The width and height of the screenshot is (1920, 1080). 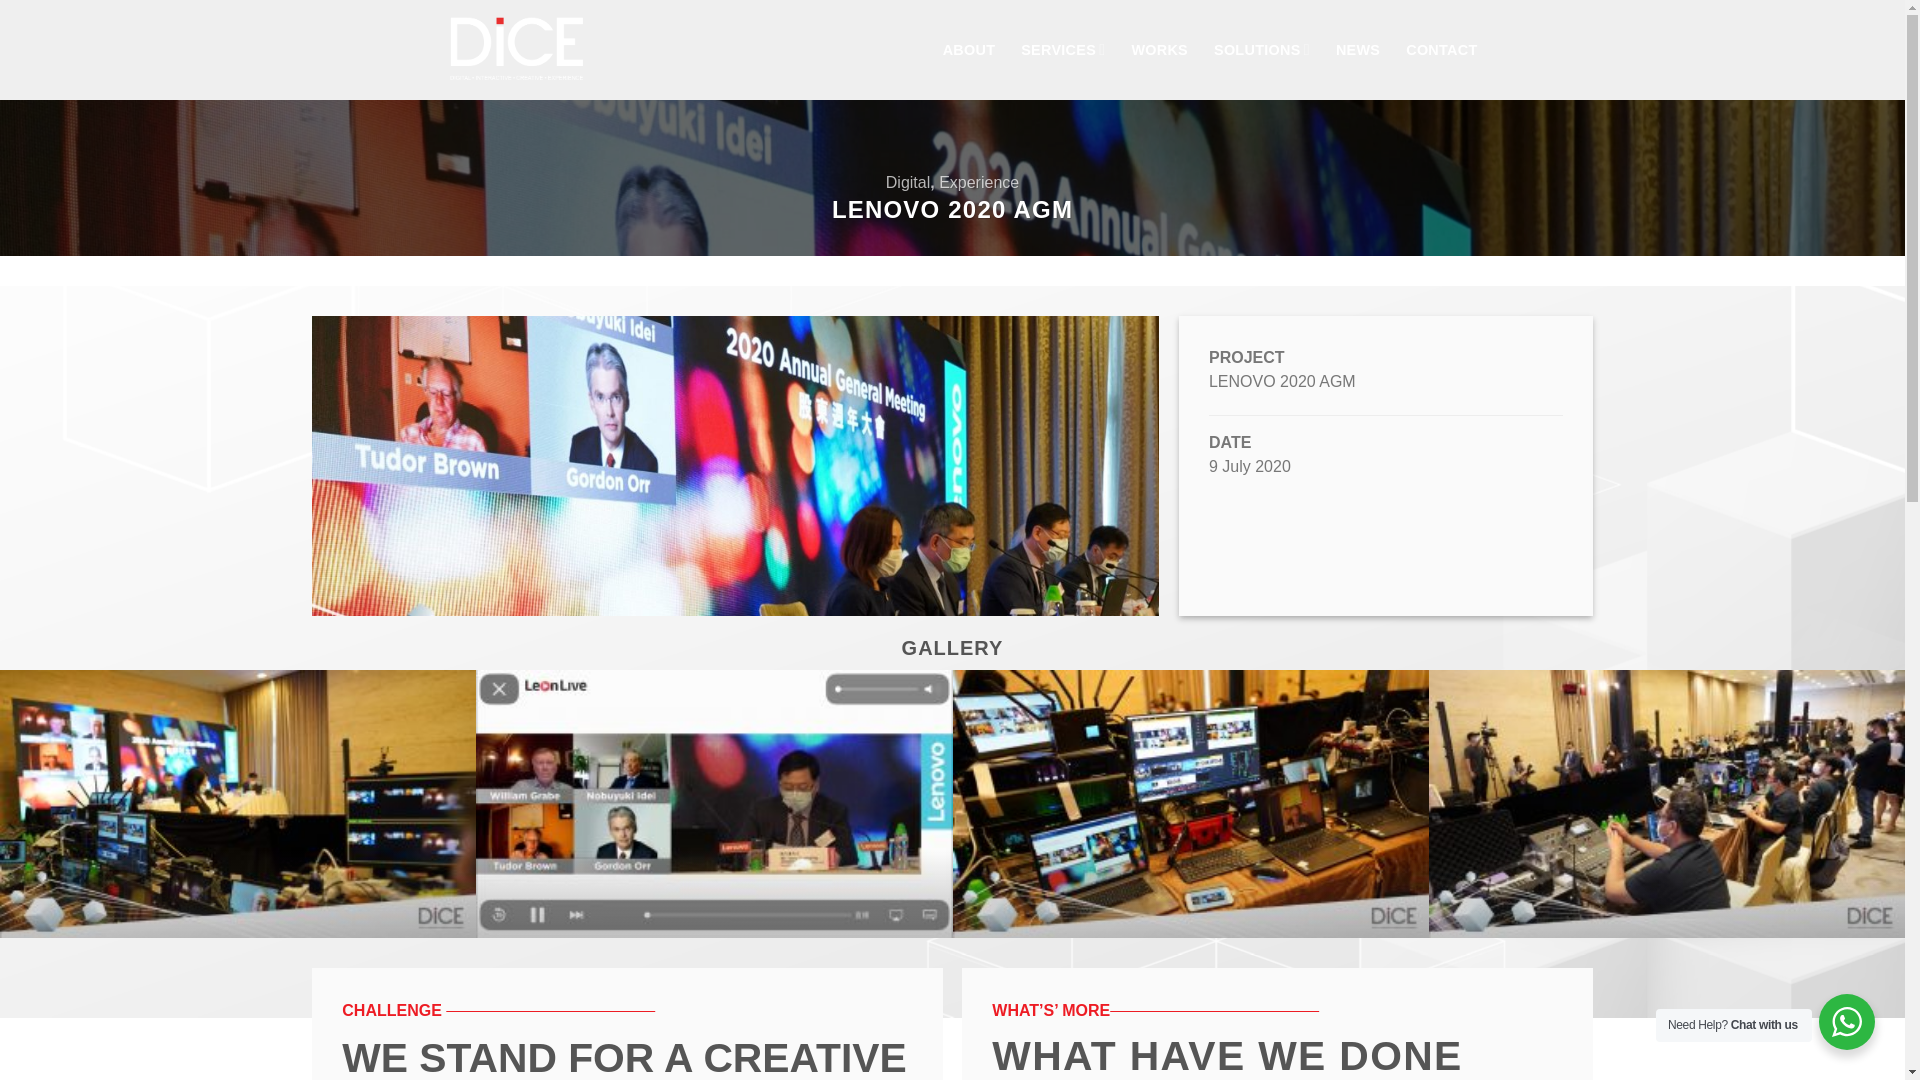 I want to click on WORKS, so click(x=1159, y=50).